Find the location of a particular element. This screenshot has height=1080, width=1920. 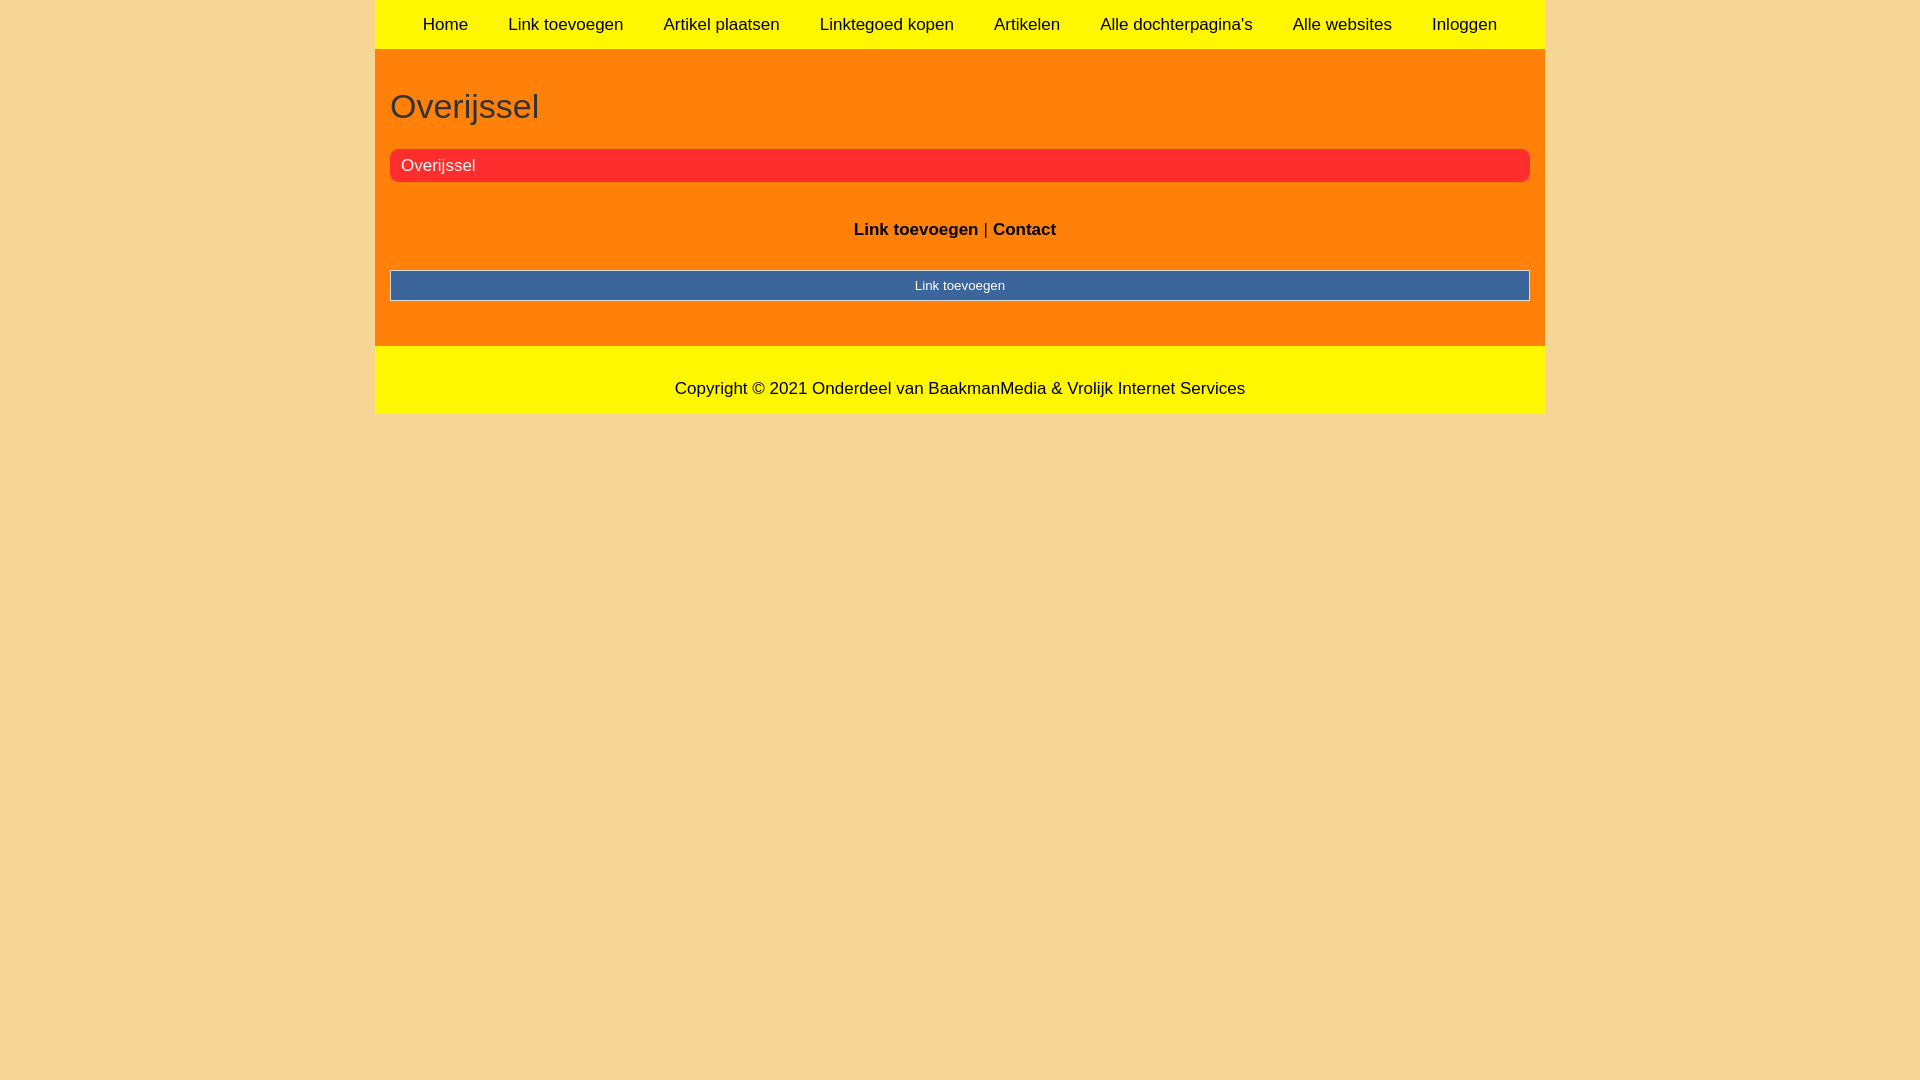

Linktegoed kopen is located at coordinates (887, 24).